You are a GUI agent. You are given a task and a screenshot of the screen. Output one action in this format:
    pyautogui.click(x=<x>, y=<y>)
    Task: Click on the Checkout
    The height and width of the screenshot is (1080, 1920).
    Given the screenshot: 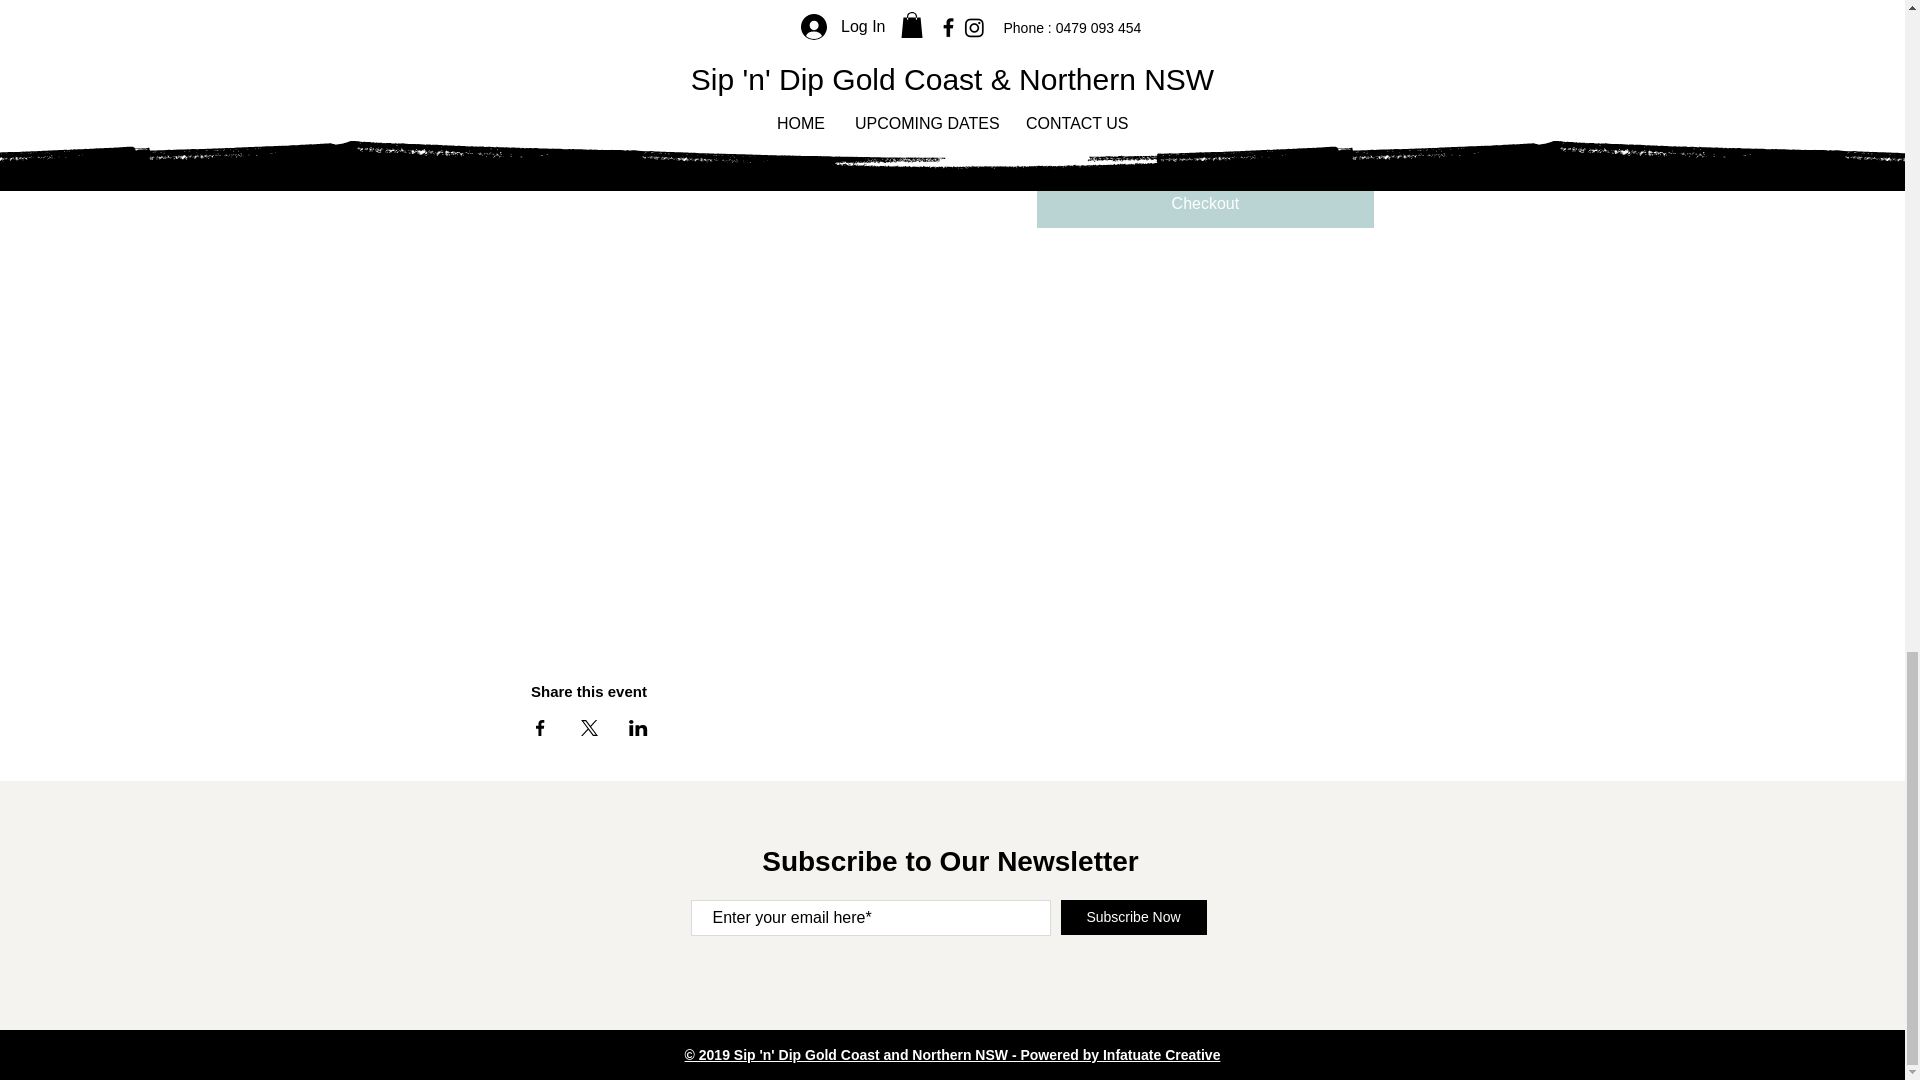 What is the action you would take?
    pyautogui.click(x=1205, y=204)
    